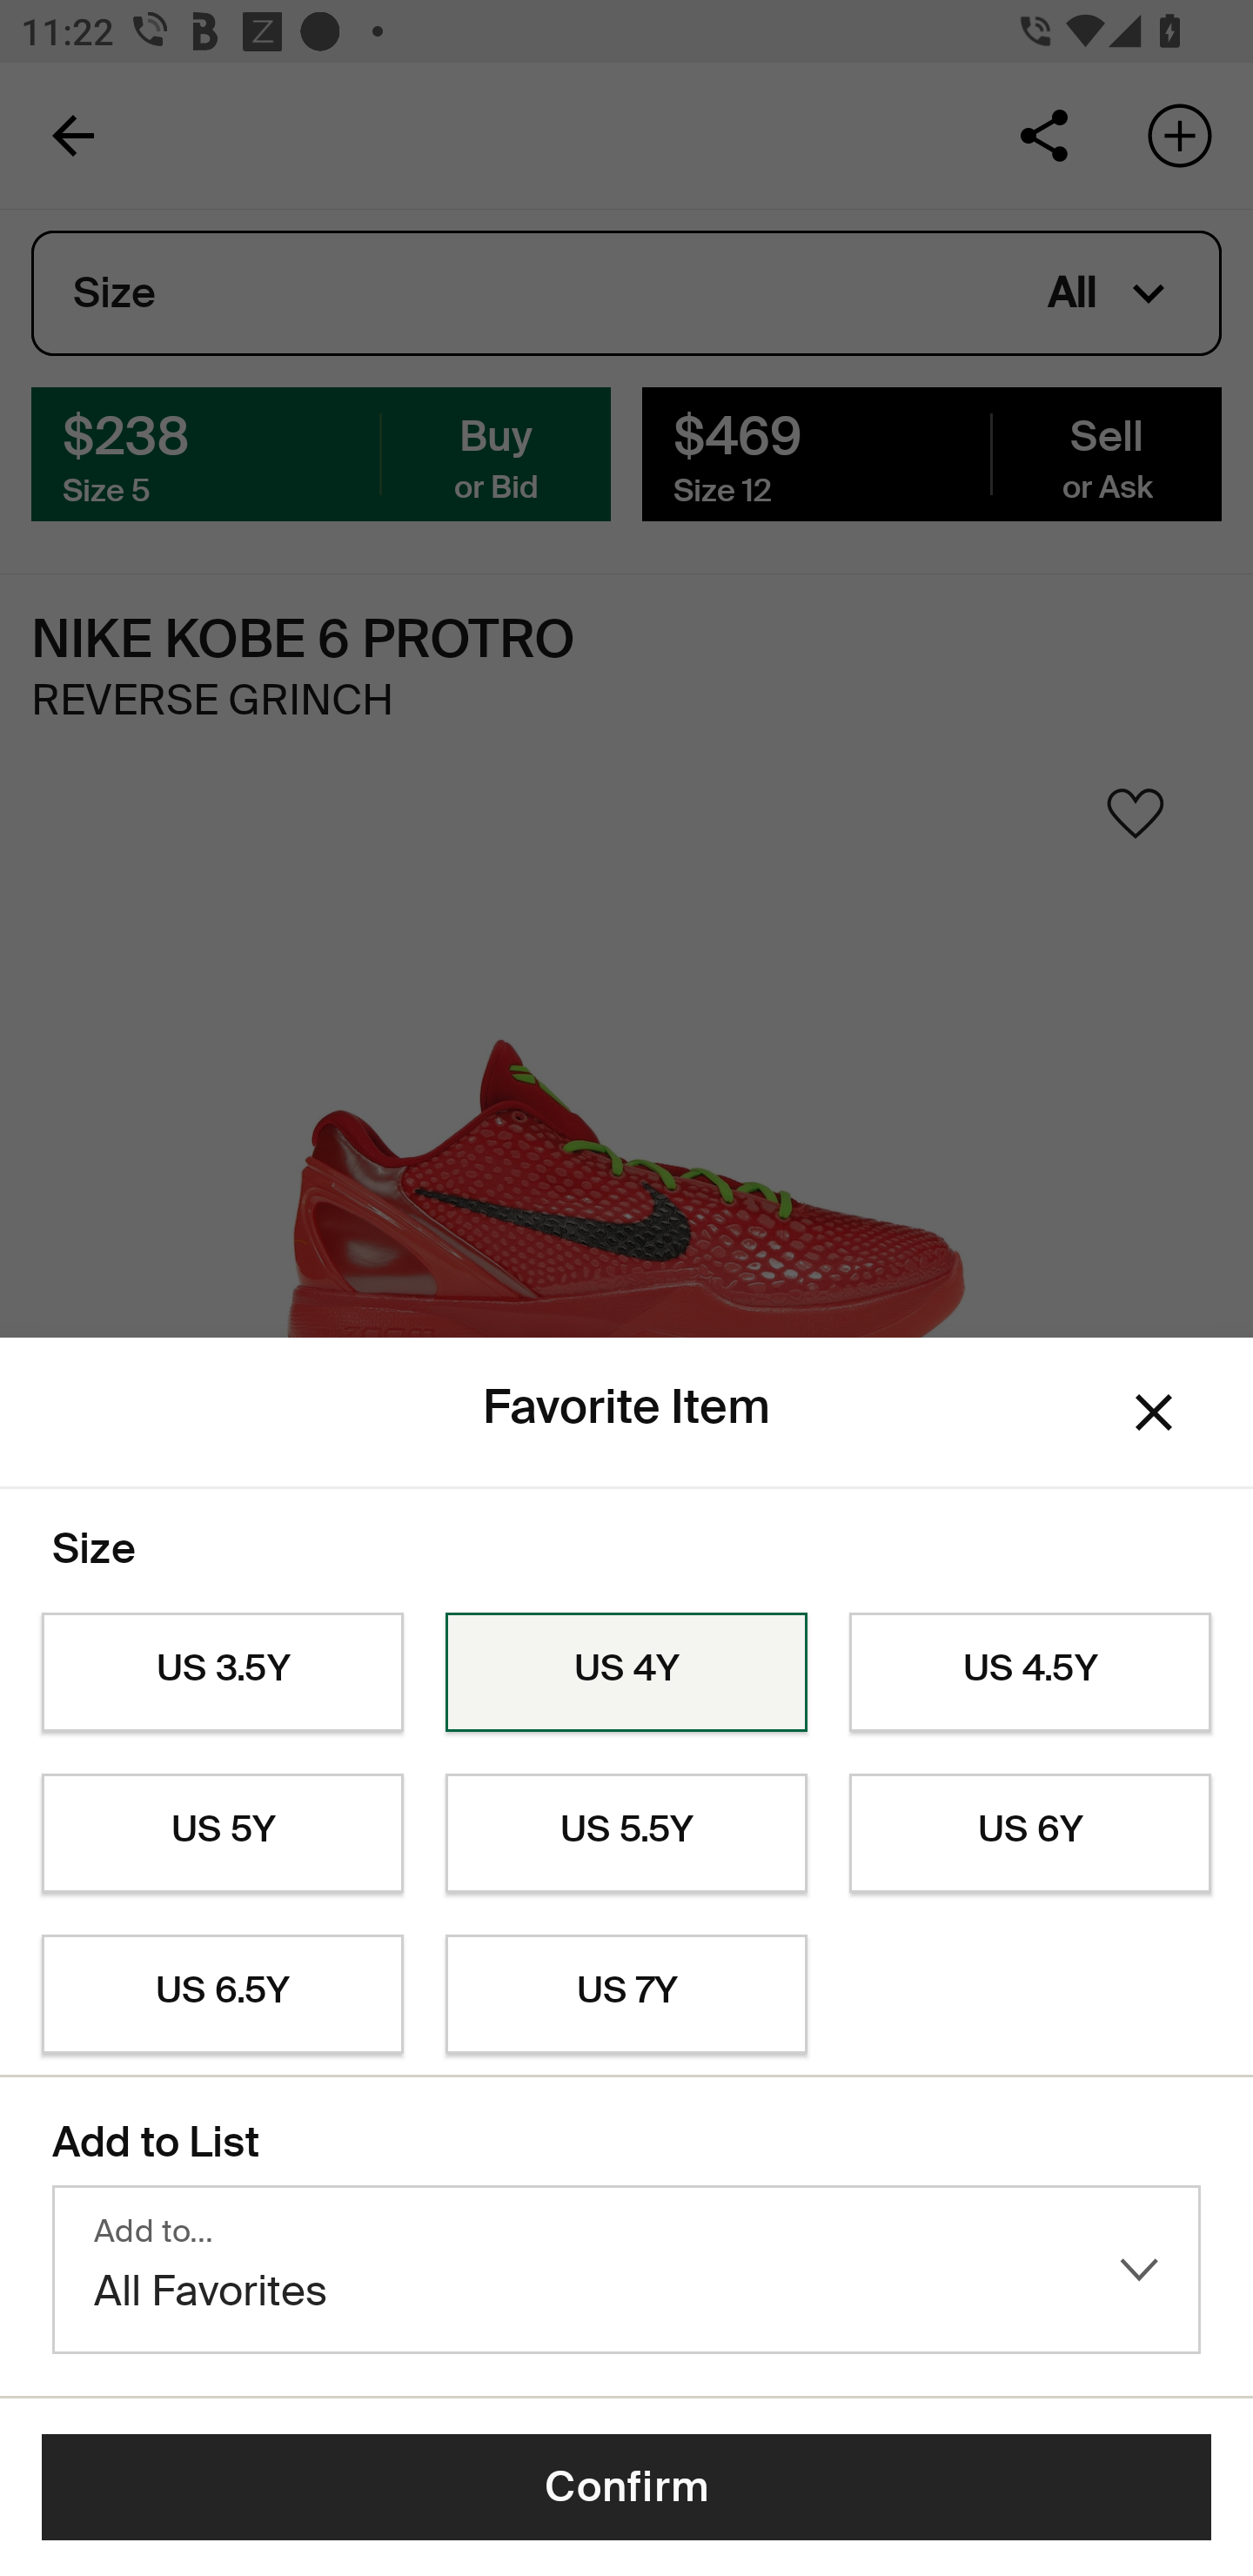 The height and width of the screenshot is (2576, 1253). Describe the element at coordinates (222, 1673) in the screenshot. I see `US 3.5Y` at that location.